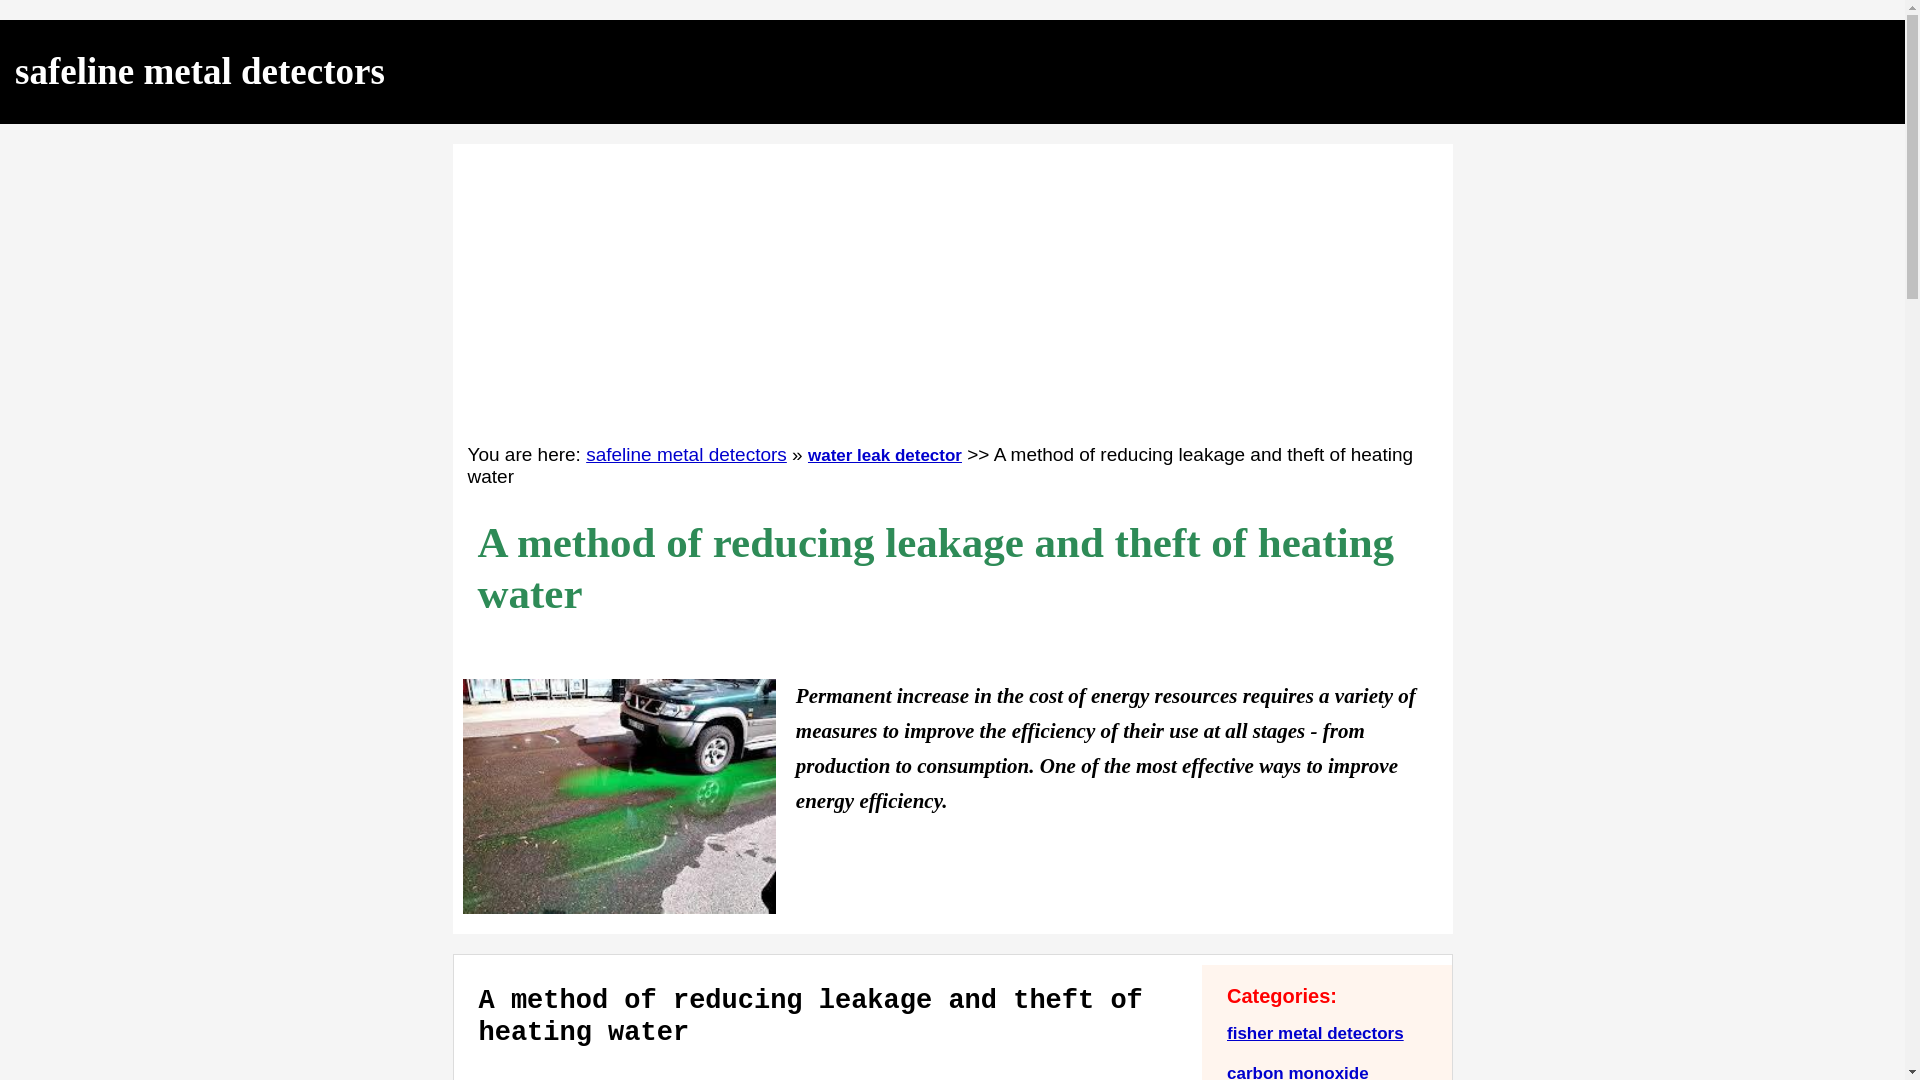 This screenshot has width=1920, height=1080. I want to click on water leak detector, so click(884, 456).